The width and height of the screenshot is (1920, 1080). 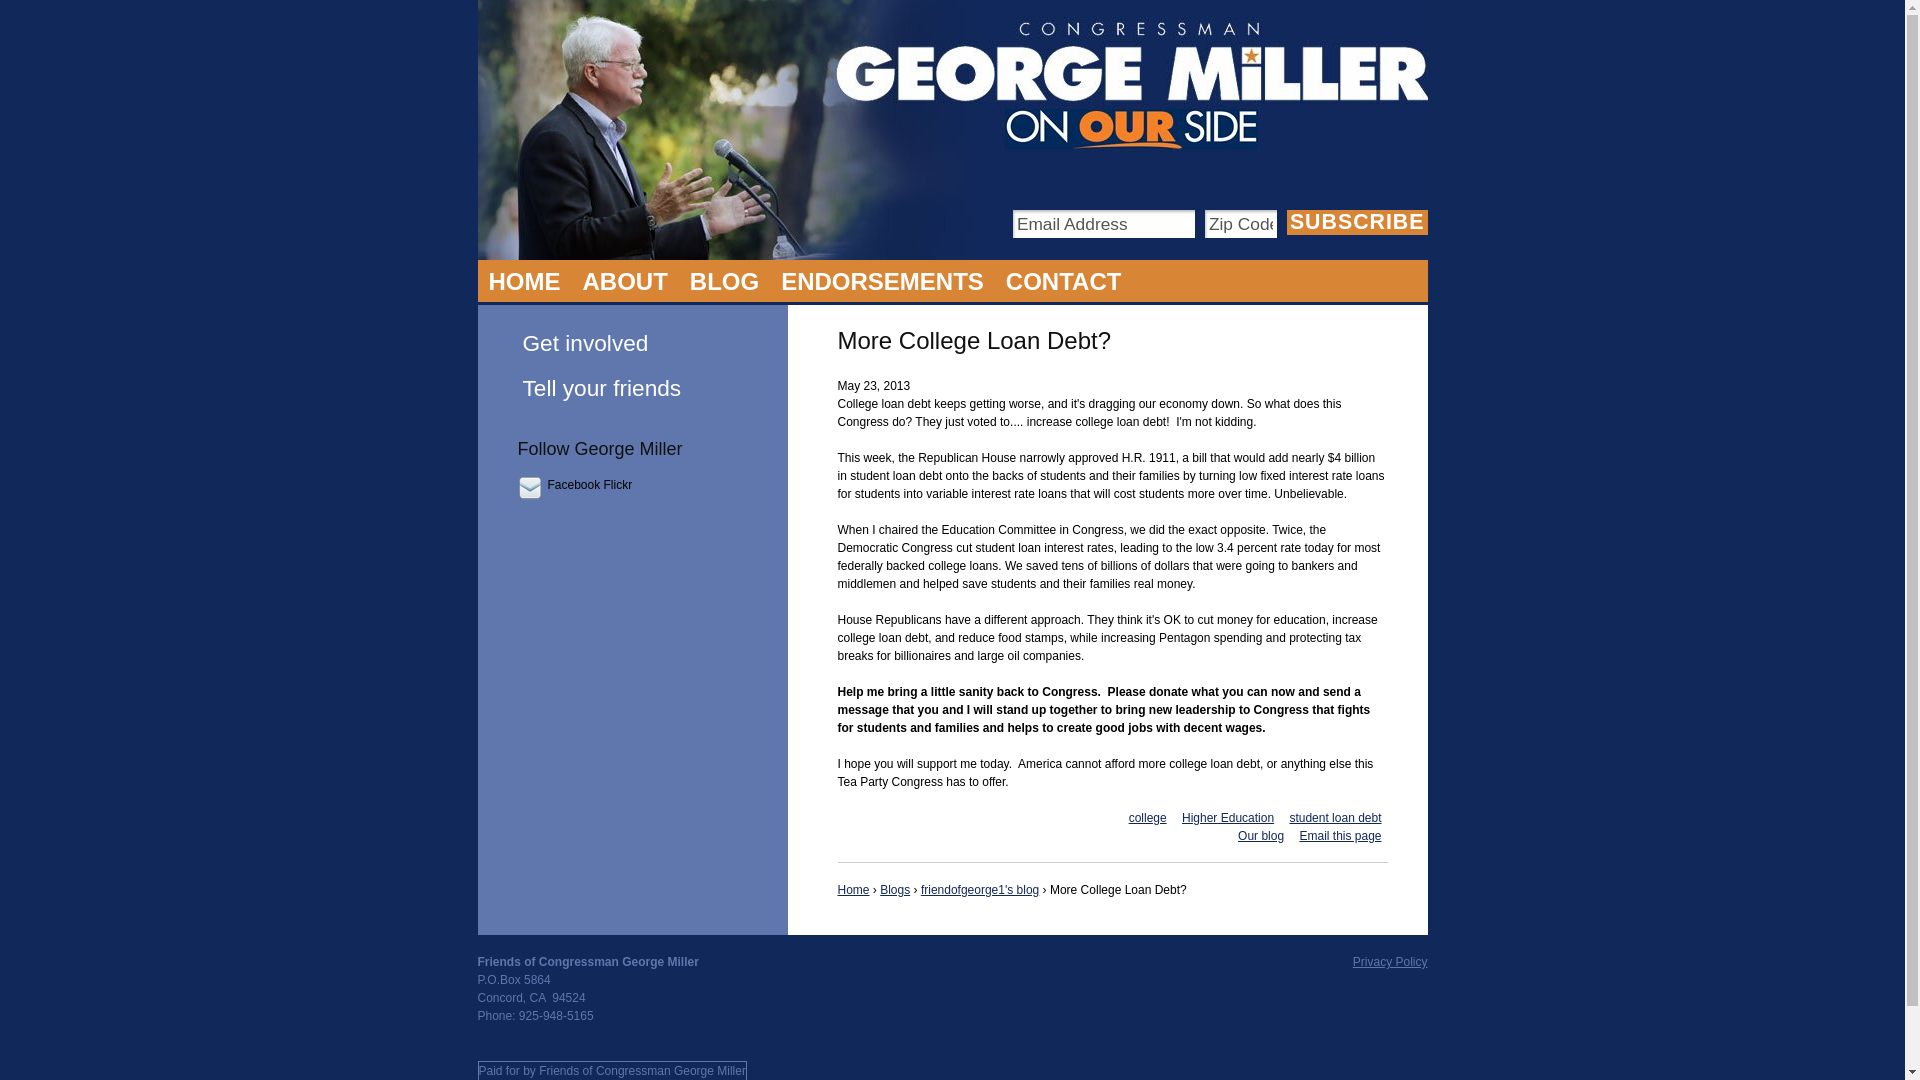 I want to click on ABOUT, so click(x=626, y=281).